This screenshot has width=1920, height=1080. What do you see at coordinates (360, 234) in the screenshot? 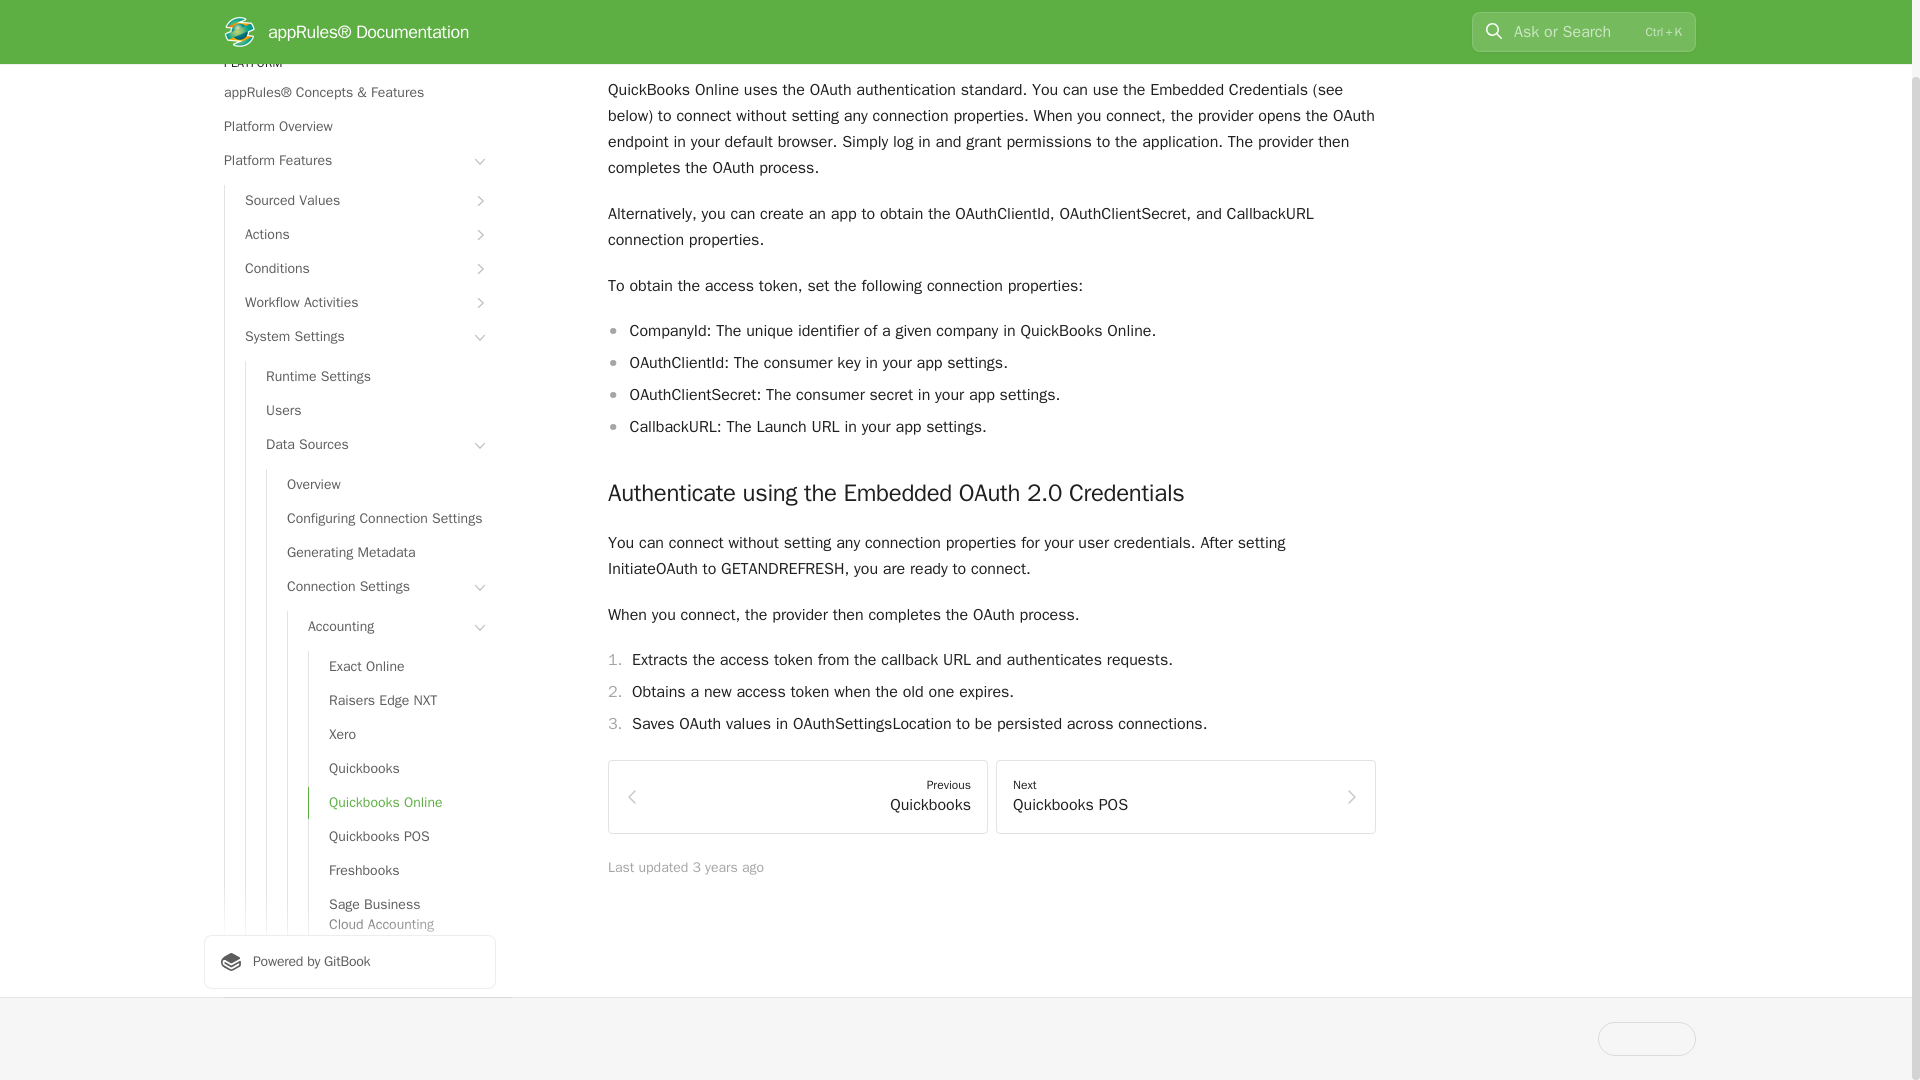
I see `Actions` at bounding box center [360, 234].